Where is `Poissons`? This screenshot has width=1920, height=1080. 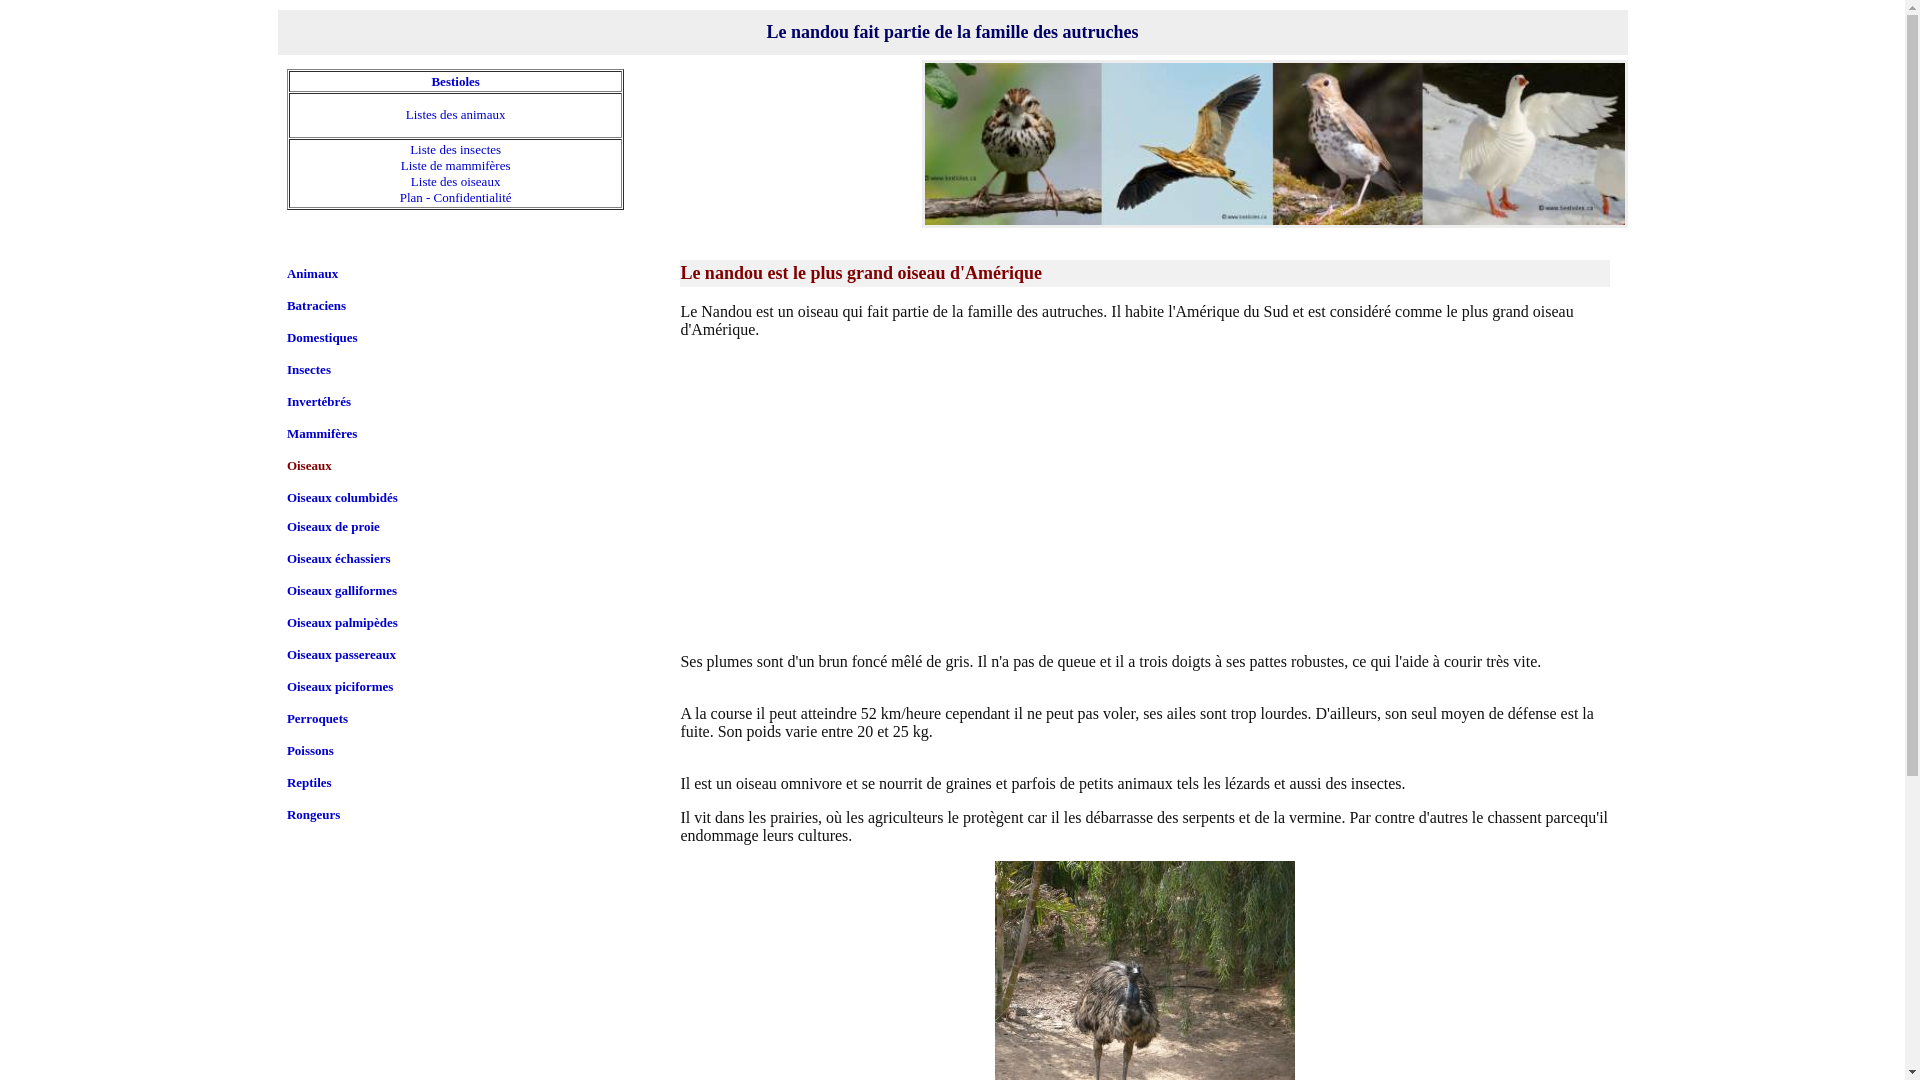 Poissons is located at coordinates (310, 750).